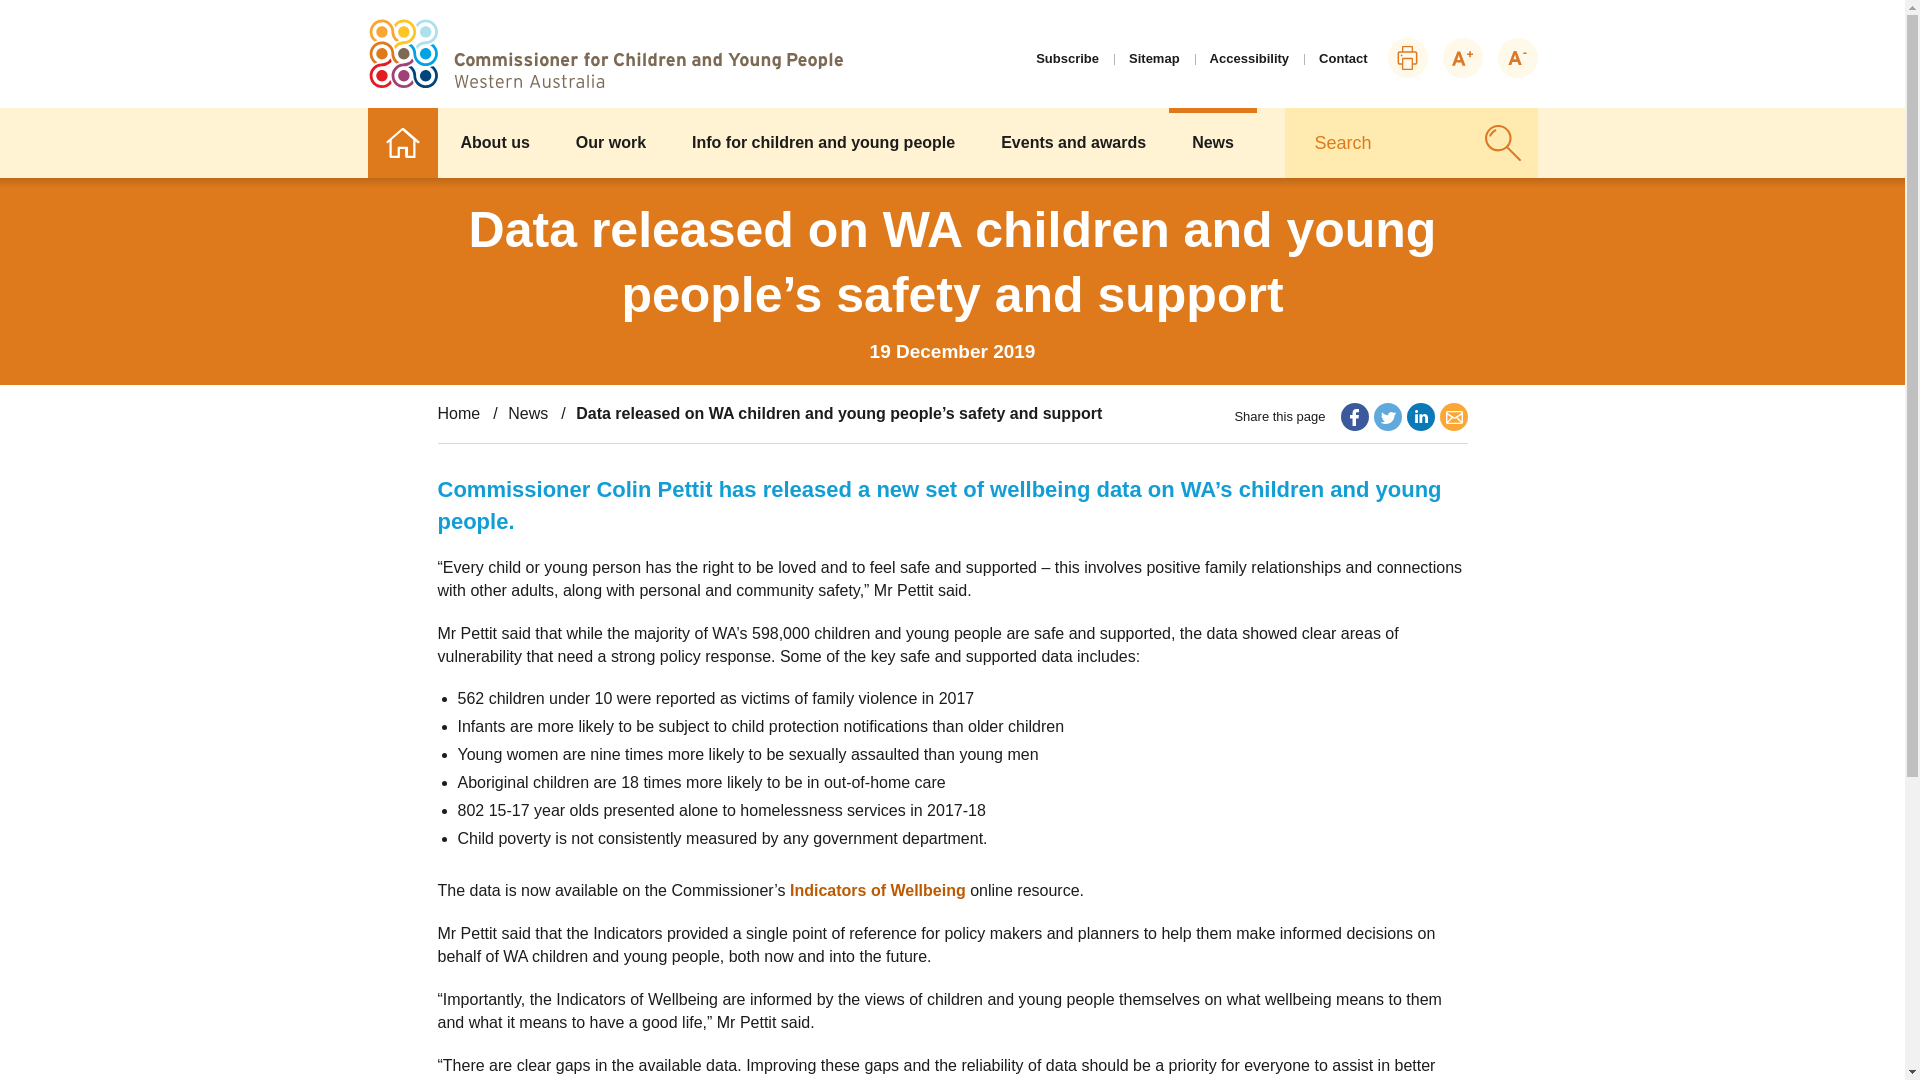 The height and width of the screenshot is (1080, 1920). Describe the element at coordinates (1517, 57) in the screenshot. I see `Zoom out` at that location.